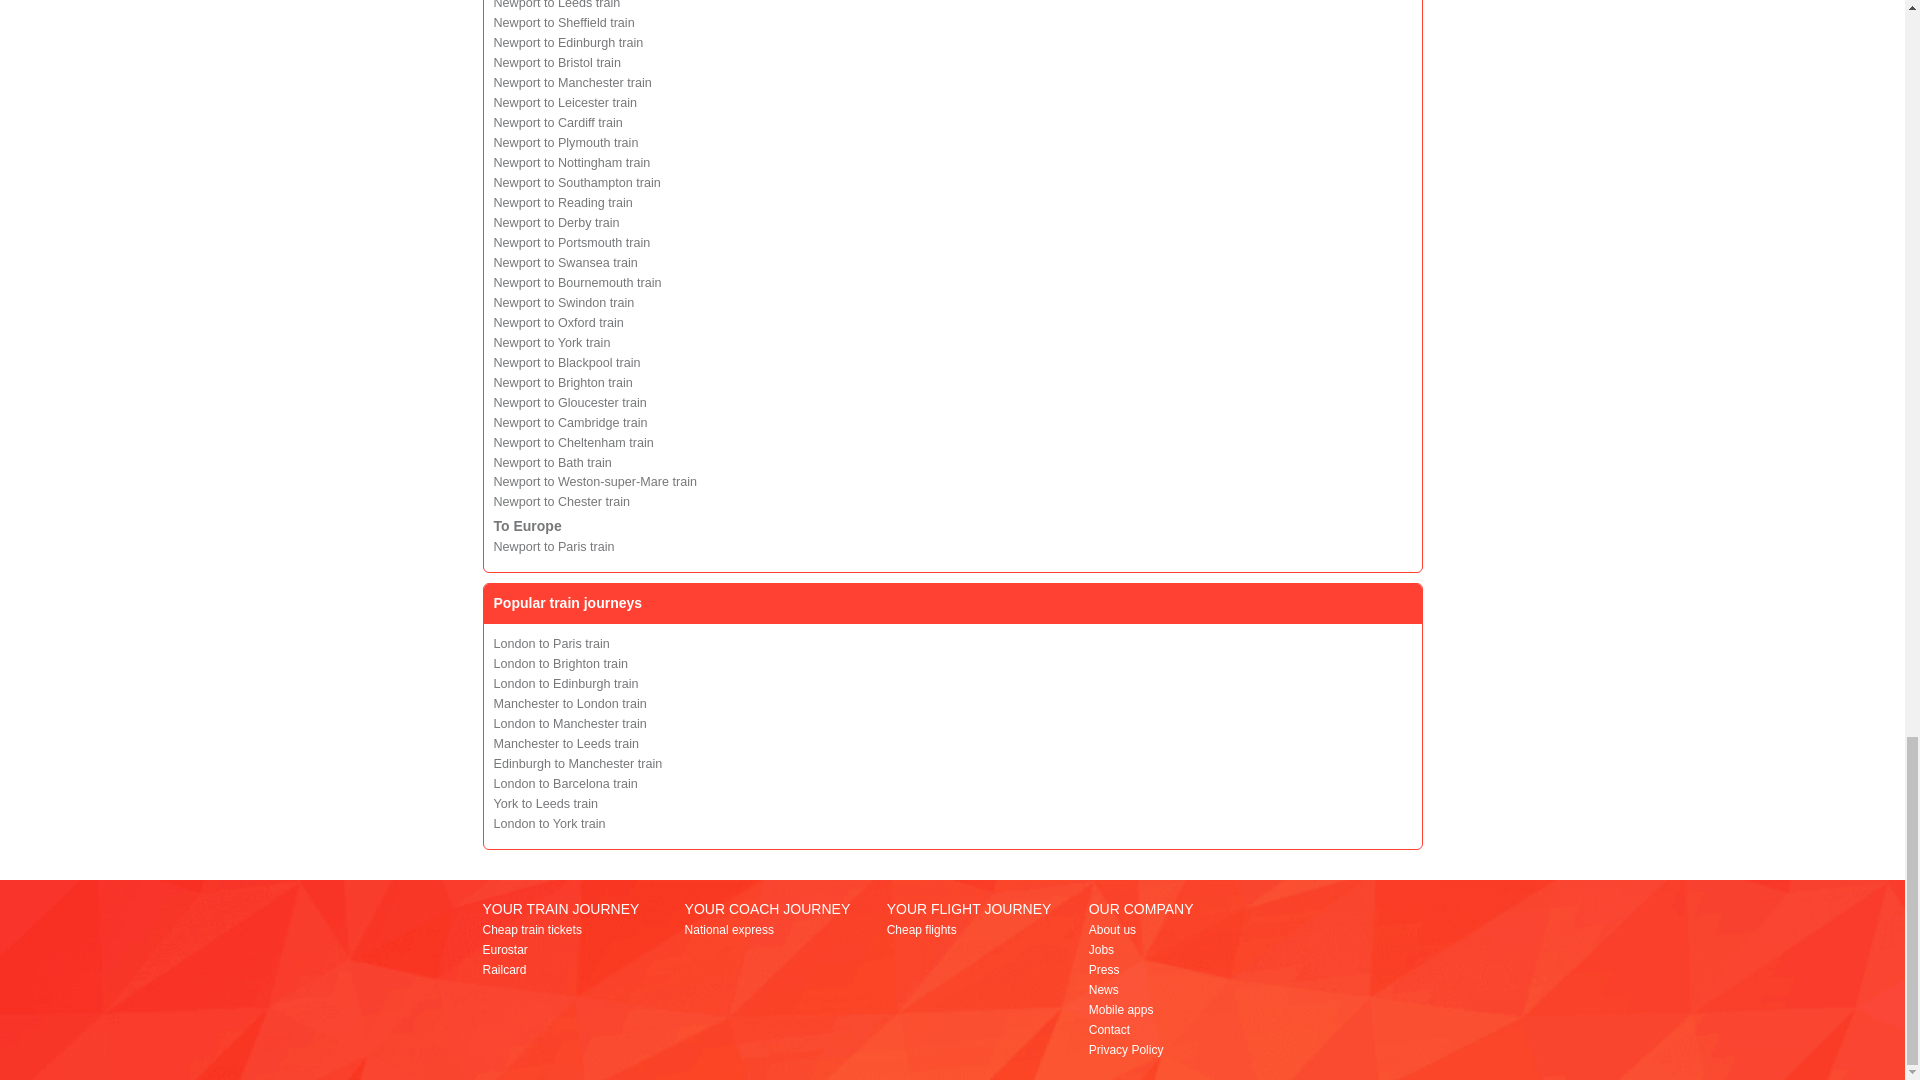  What do you see at coordinates (572, 82) in the screenshot?
I see `Newport to Manchester train` at bounding box center [572, 82].